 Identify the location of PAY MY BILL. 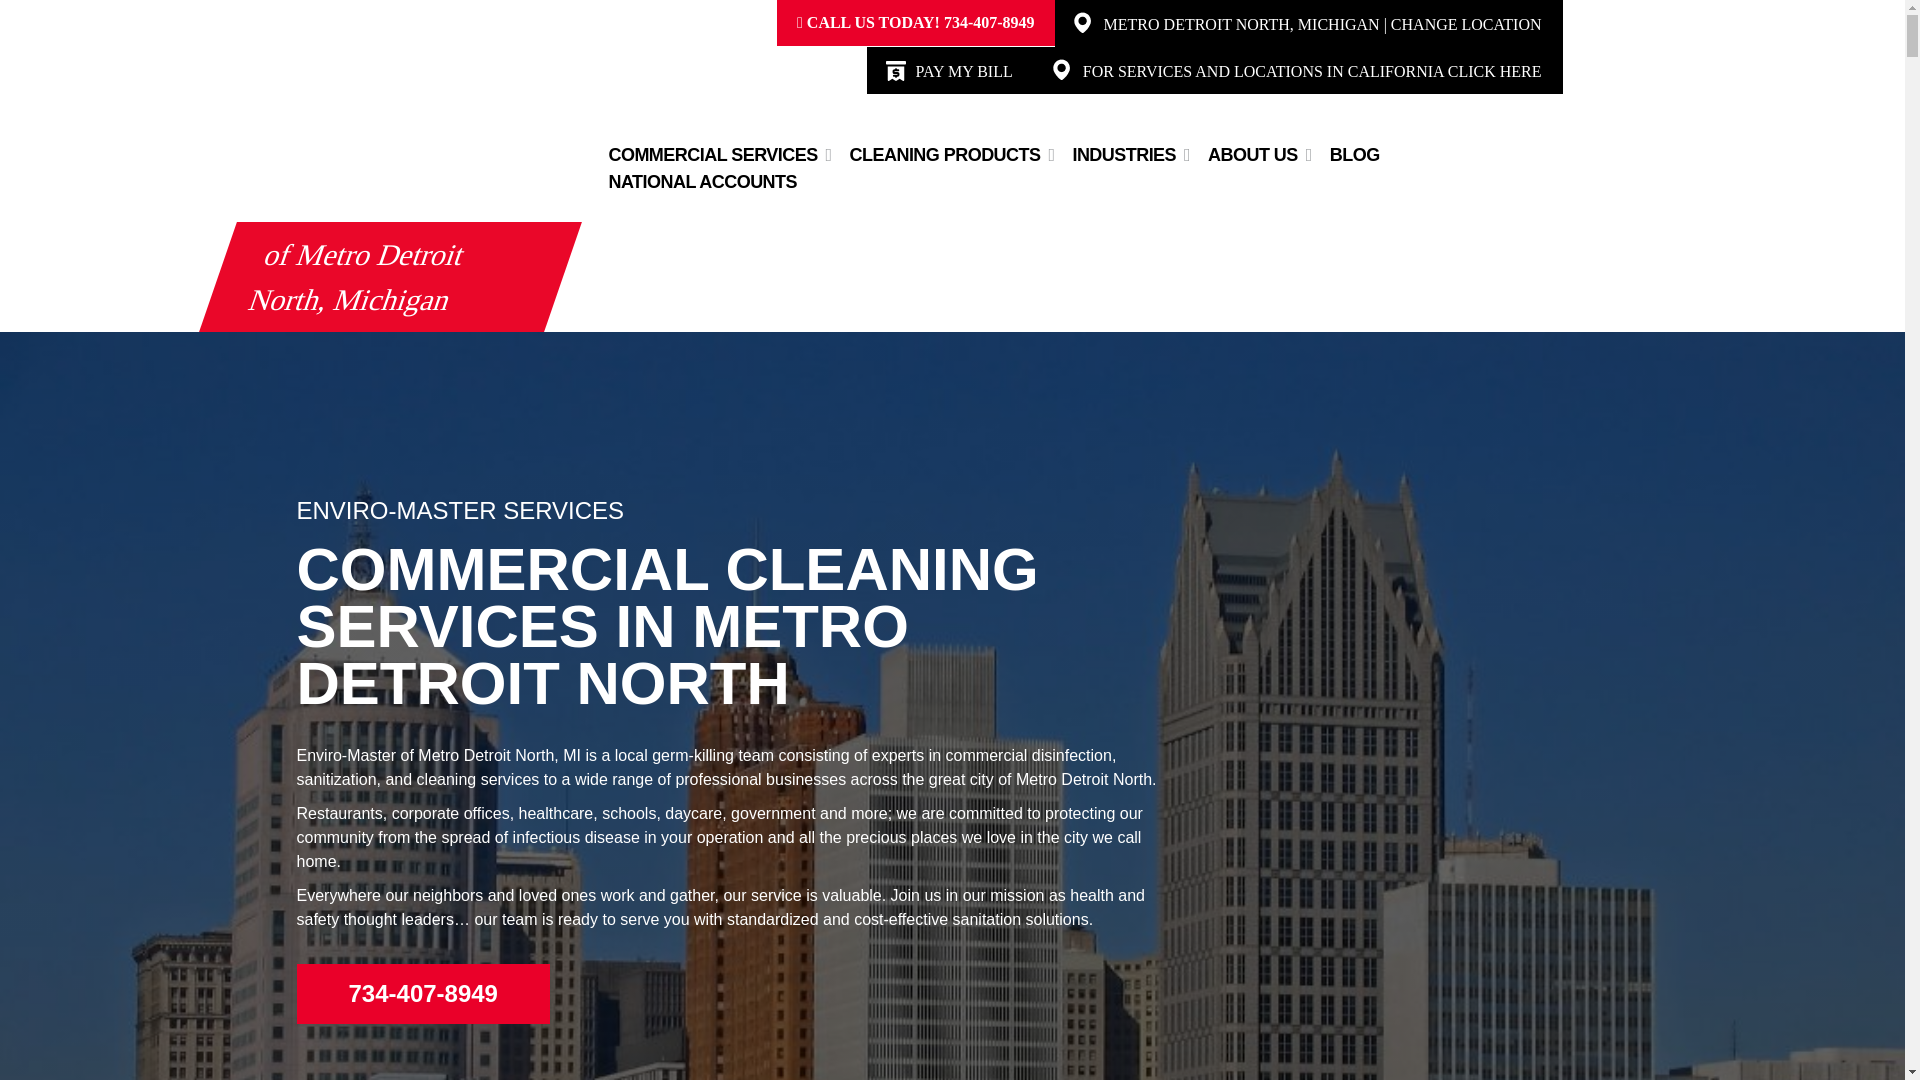
(964, 70).